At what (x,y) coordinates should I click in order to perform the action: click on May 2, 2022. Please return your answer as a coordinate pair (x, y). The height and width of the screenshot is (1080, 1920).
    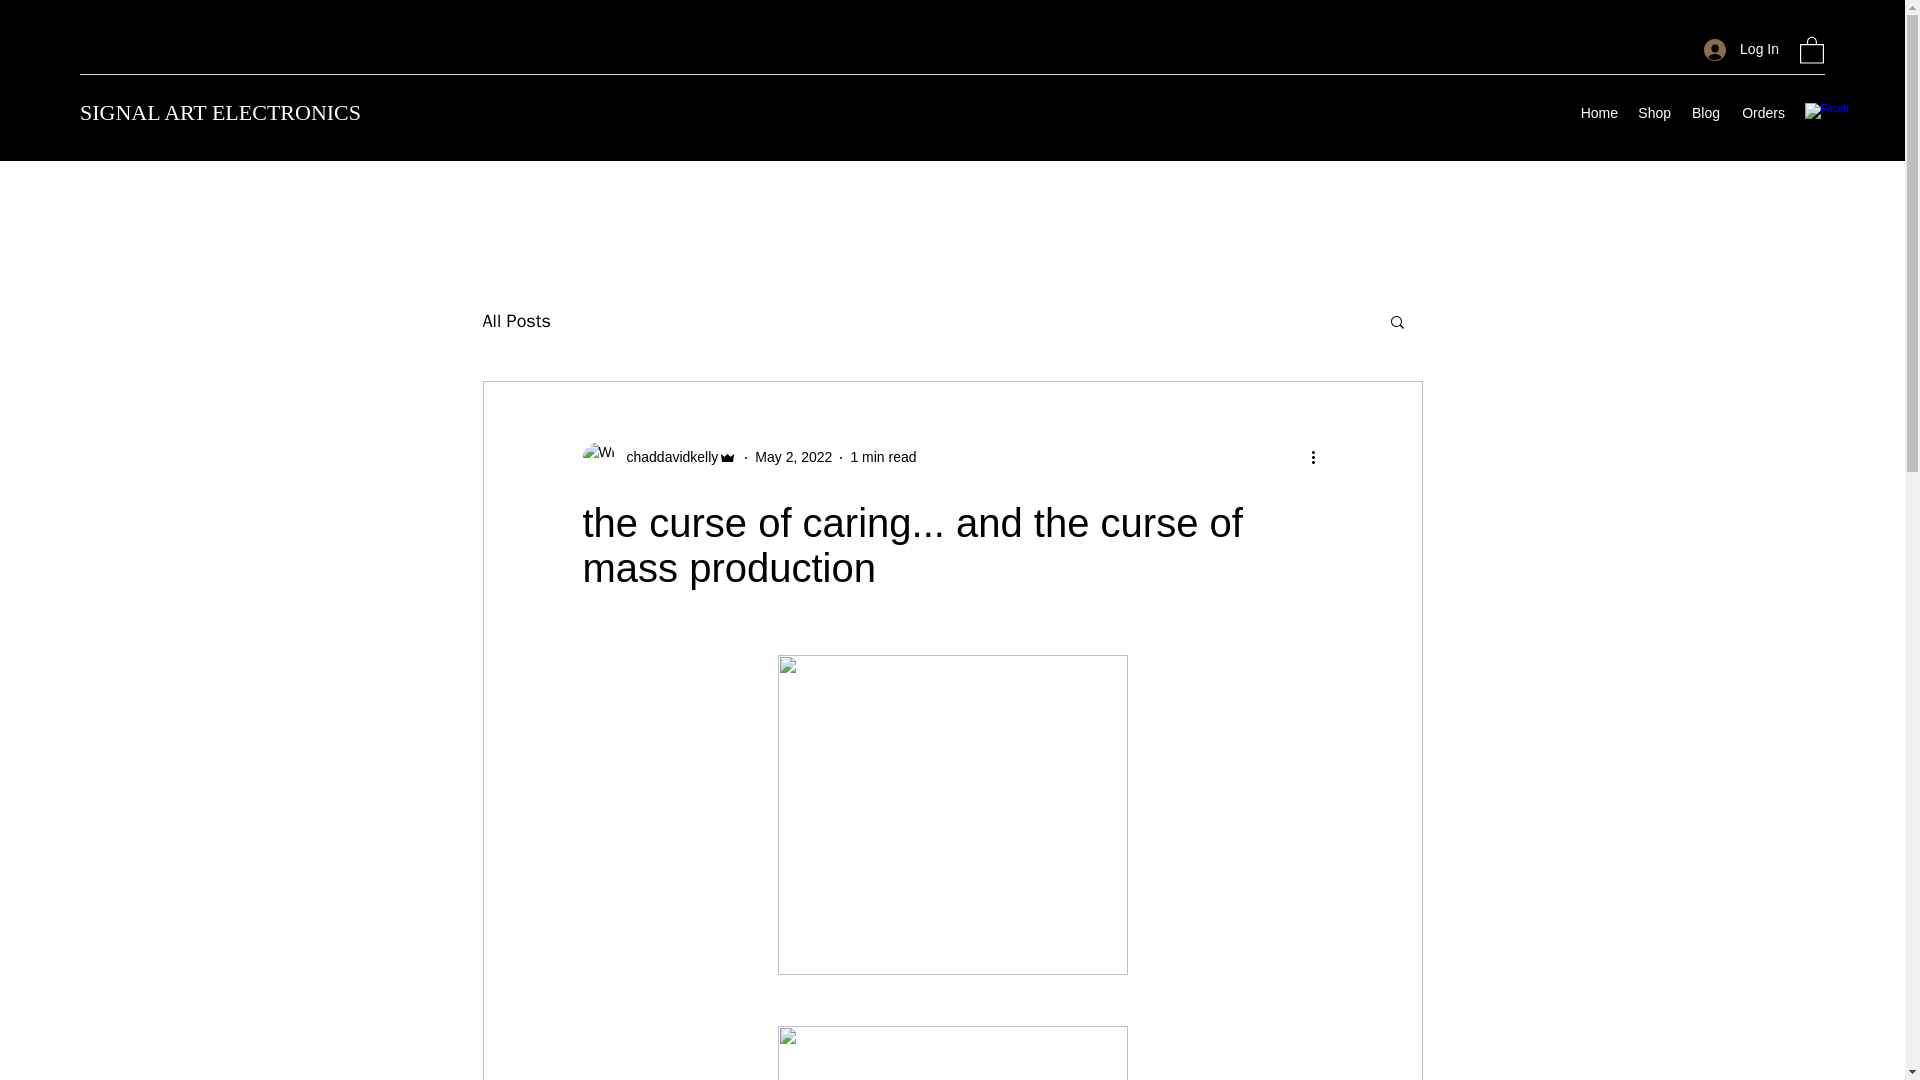
    Looking at the image, I should click on (792, 457).